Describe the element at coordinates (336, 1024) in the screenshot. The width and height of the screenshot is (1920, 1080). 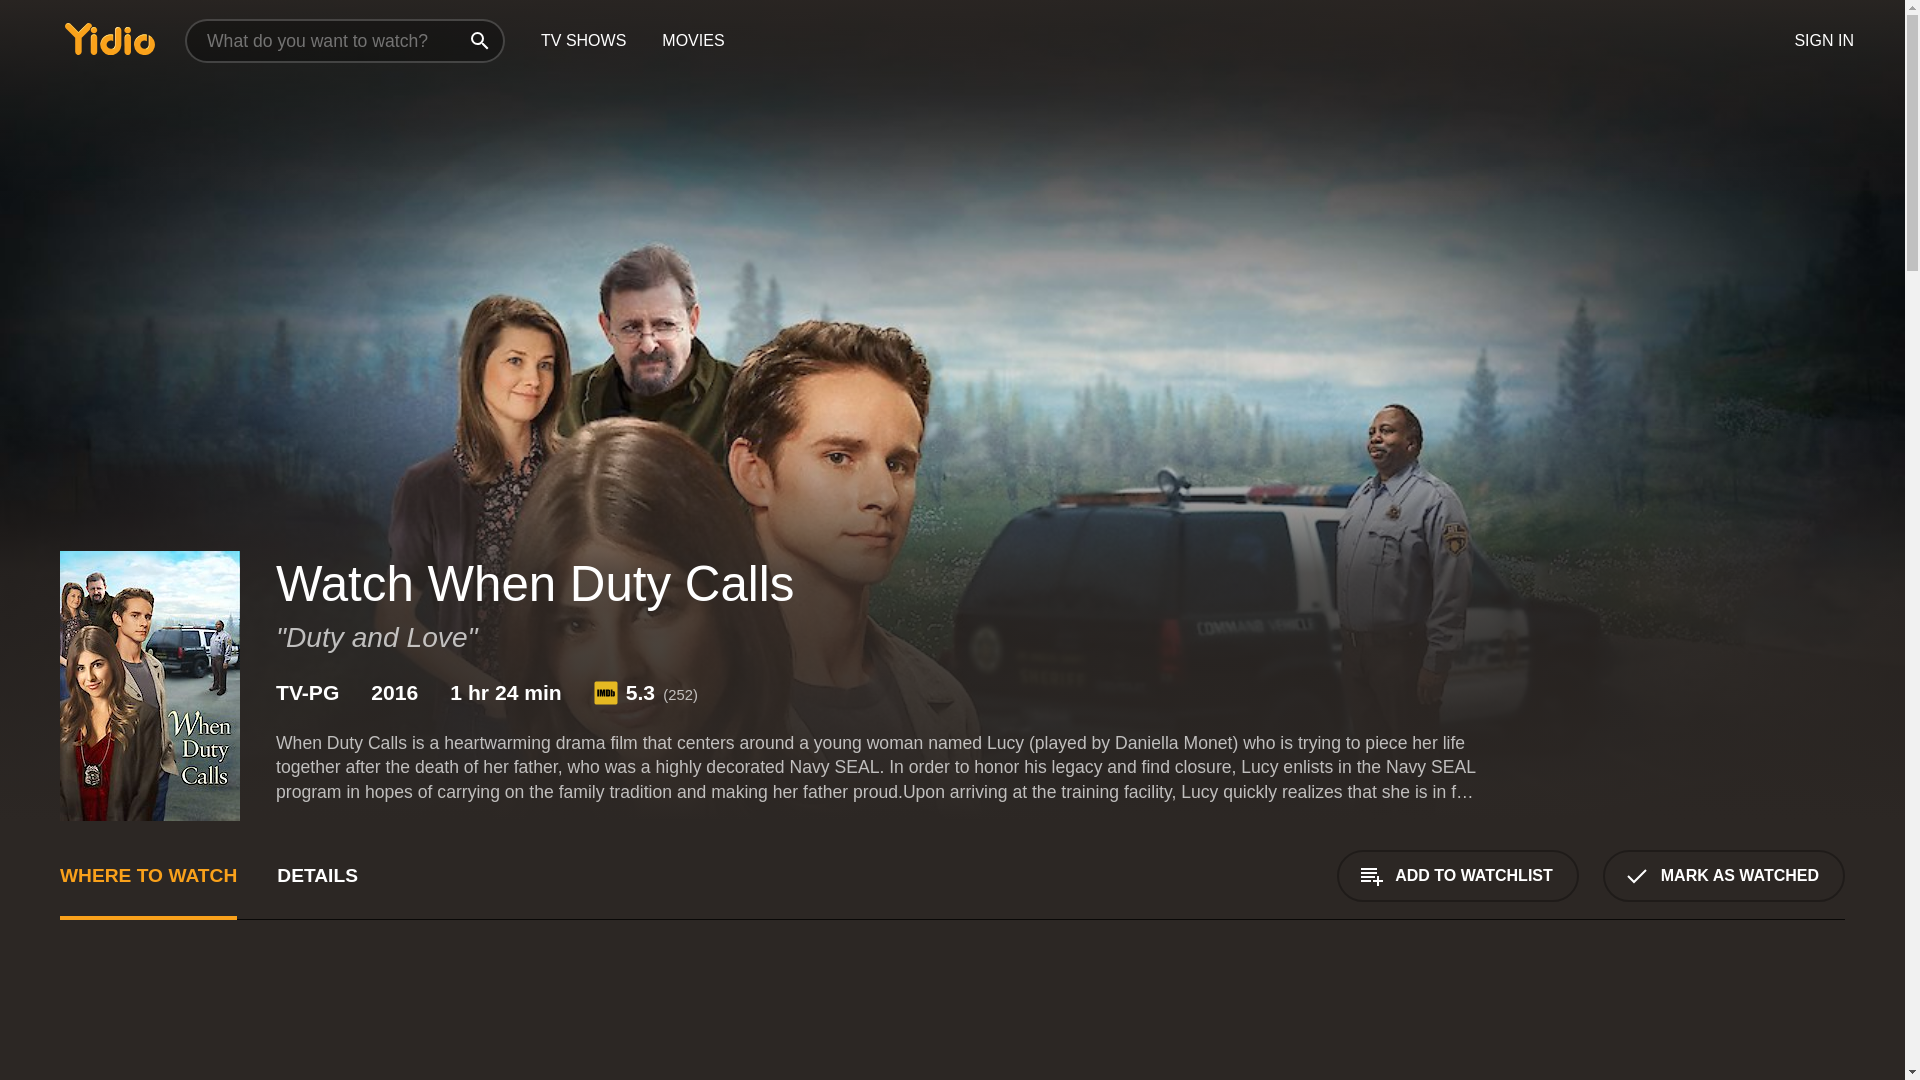
I see `Advertisement` at that location.